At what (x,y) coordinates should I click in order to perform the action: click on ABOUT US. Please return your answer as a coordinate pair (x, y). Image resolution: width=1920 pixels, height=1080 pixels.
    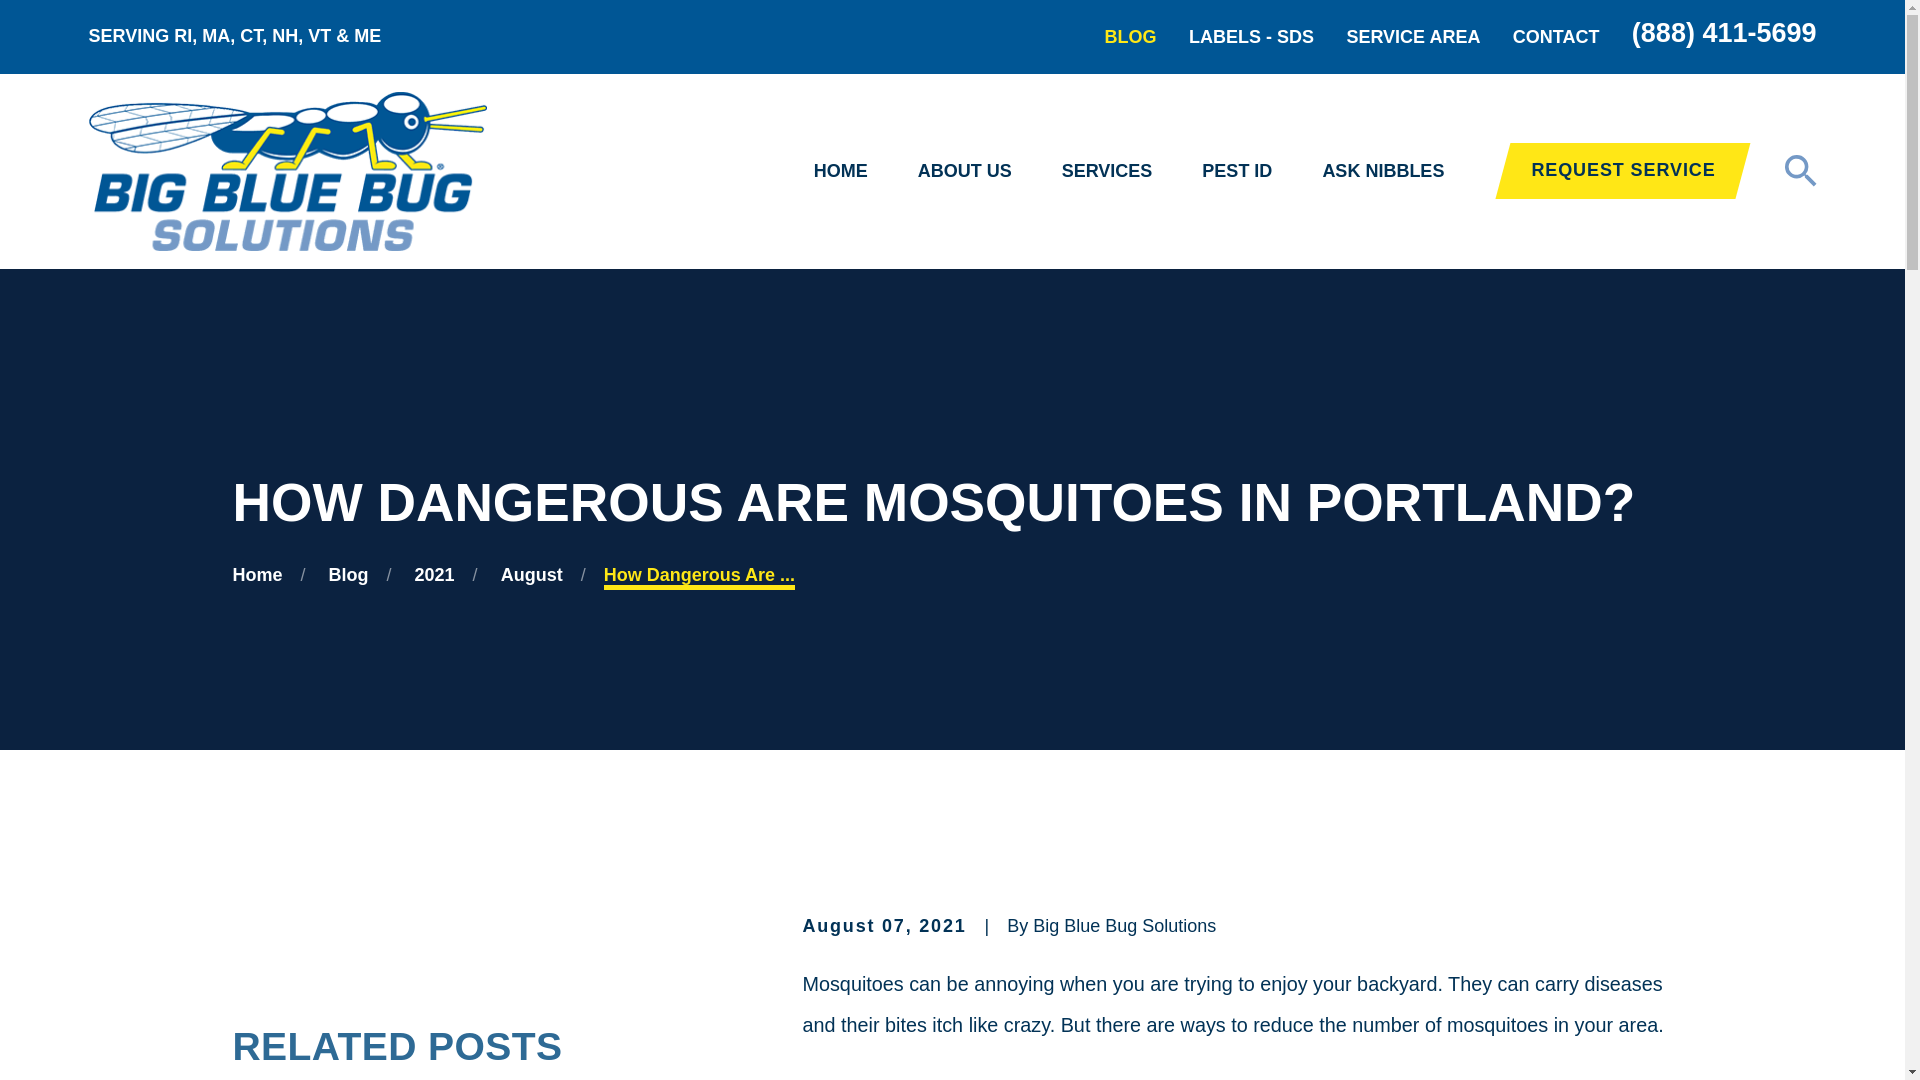
    Looking at the image, I should click on (964, 171).